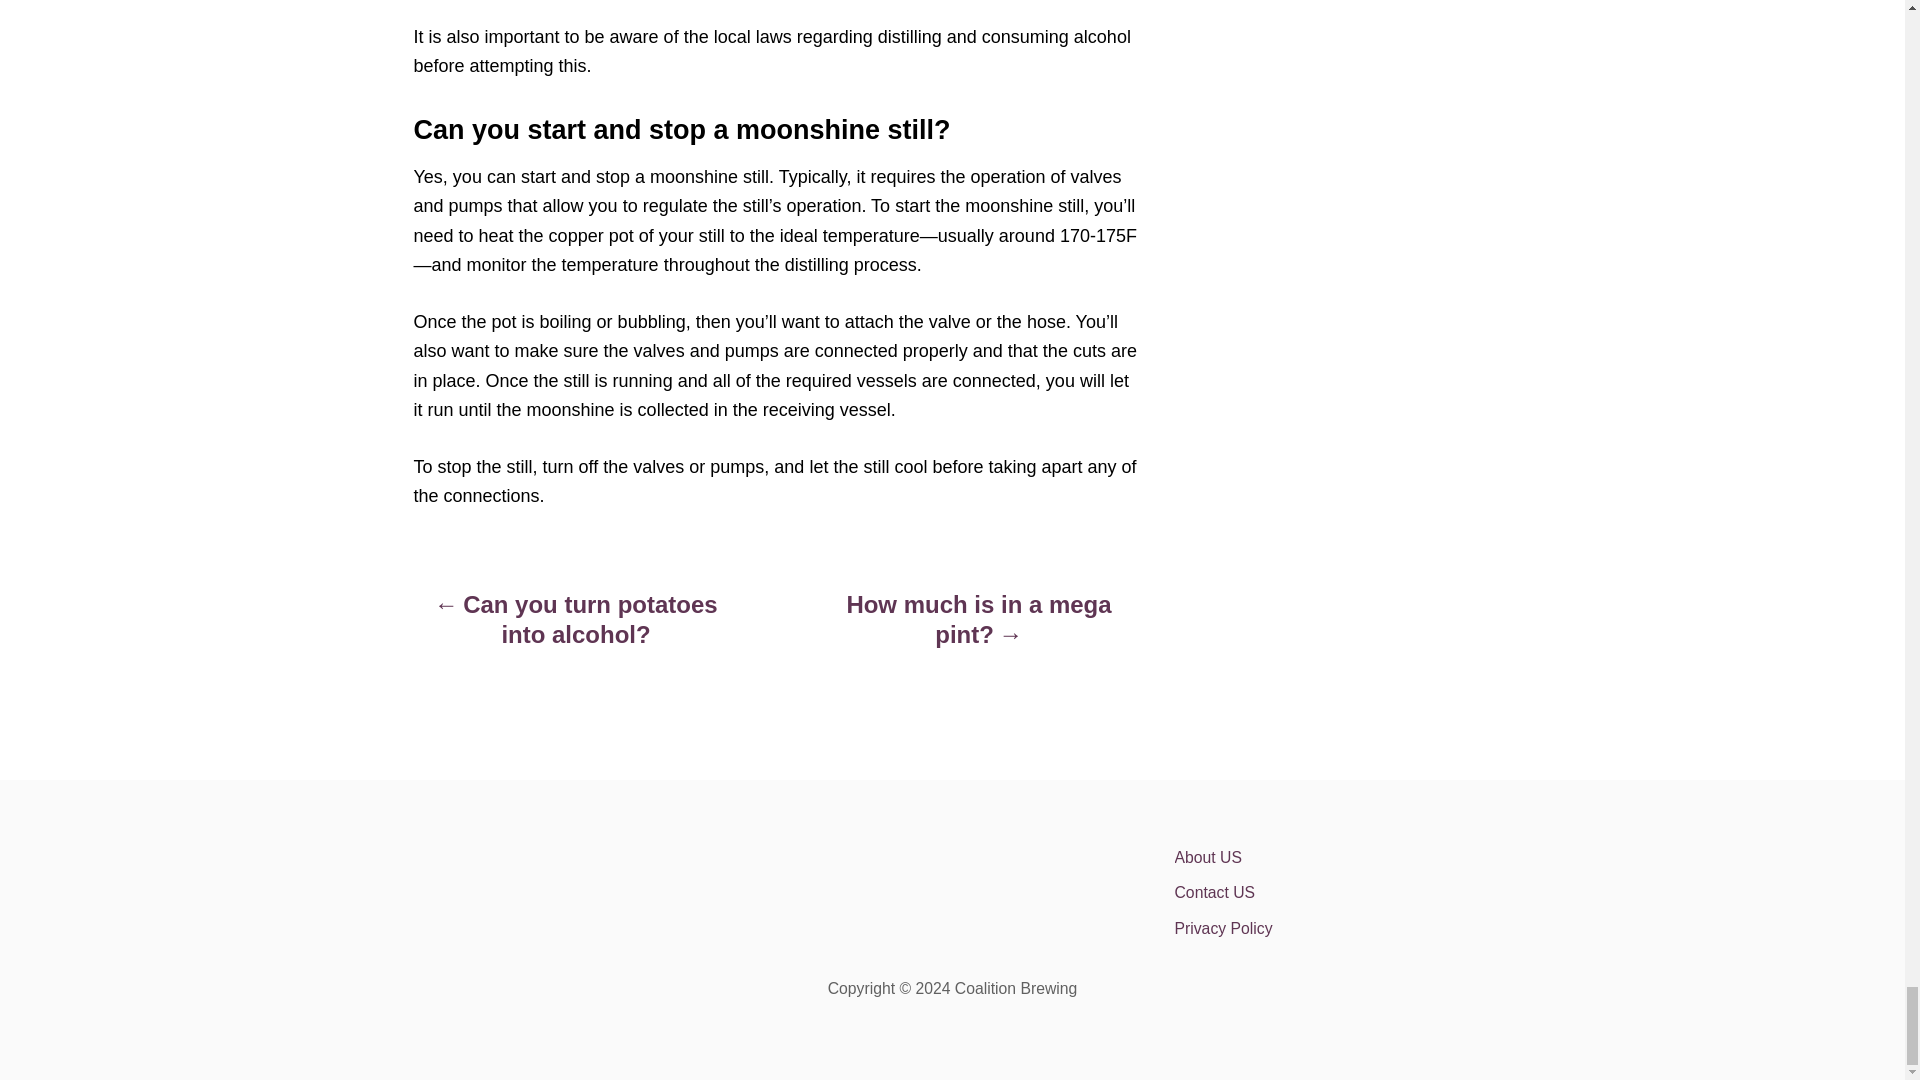  What do you see at coordinates (978, 629) in the screenshot?
I see `How much is in a mega pint?` at bounding box center [978, 629].